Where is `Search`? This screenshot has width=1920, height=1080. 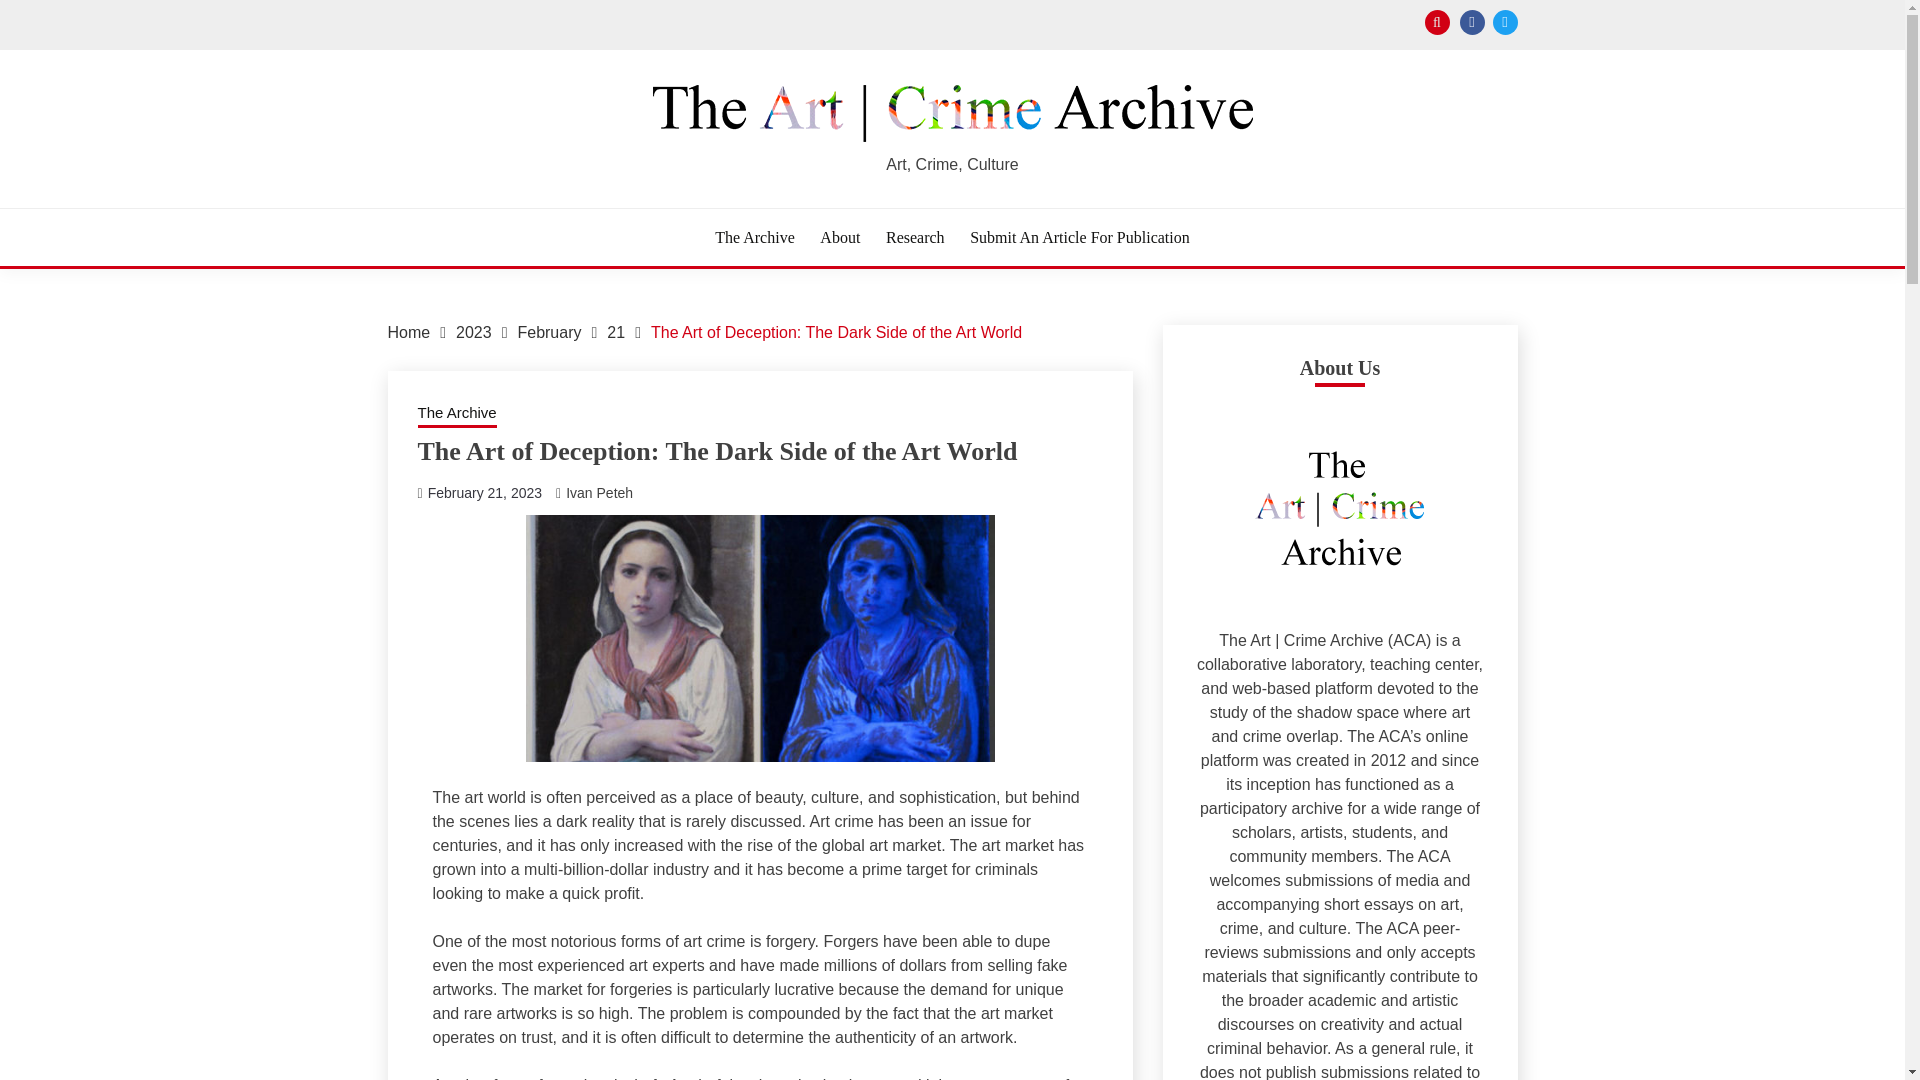 Search is located at coordinates (1094, 24).